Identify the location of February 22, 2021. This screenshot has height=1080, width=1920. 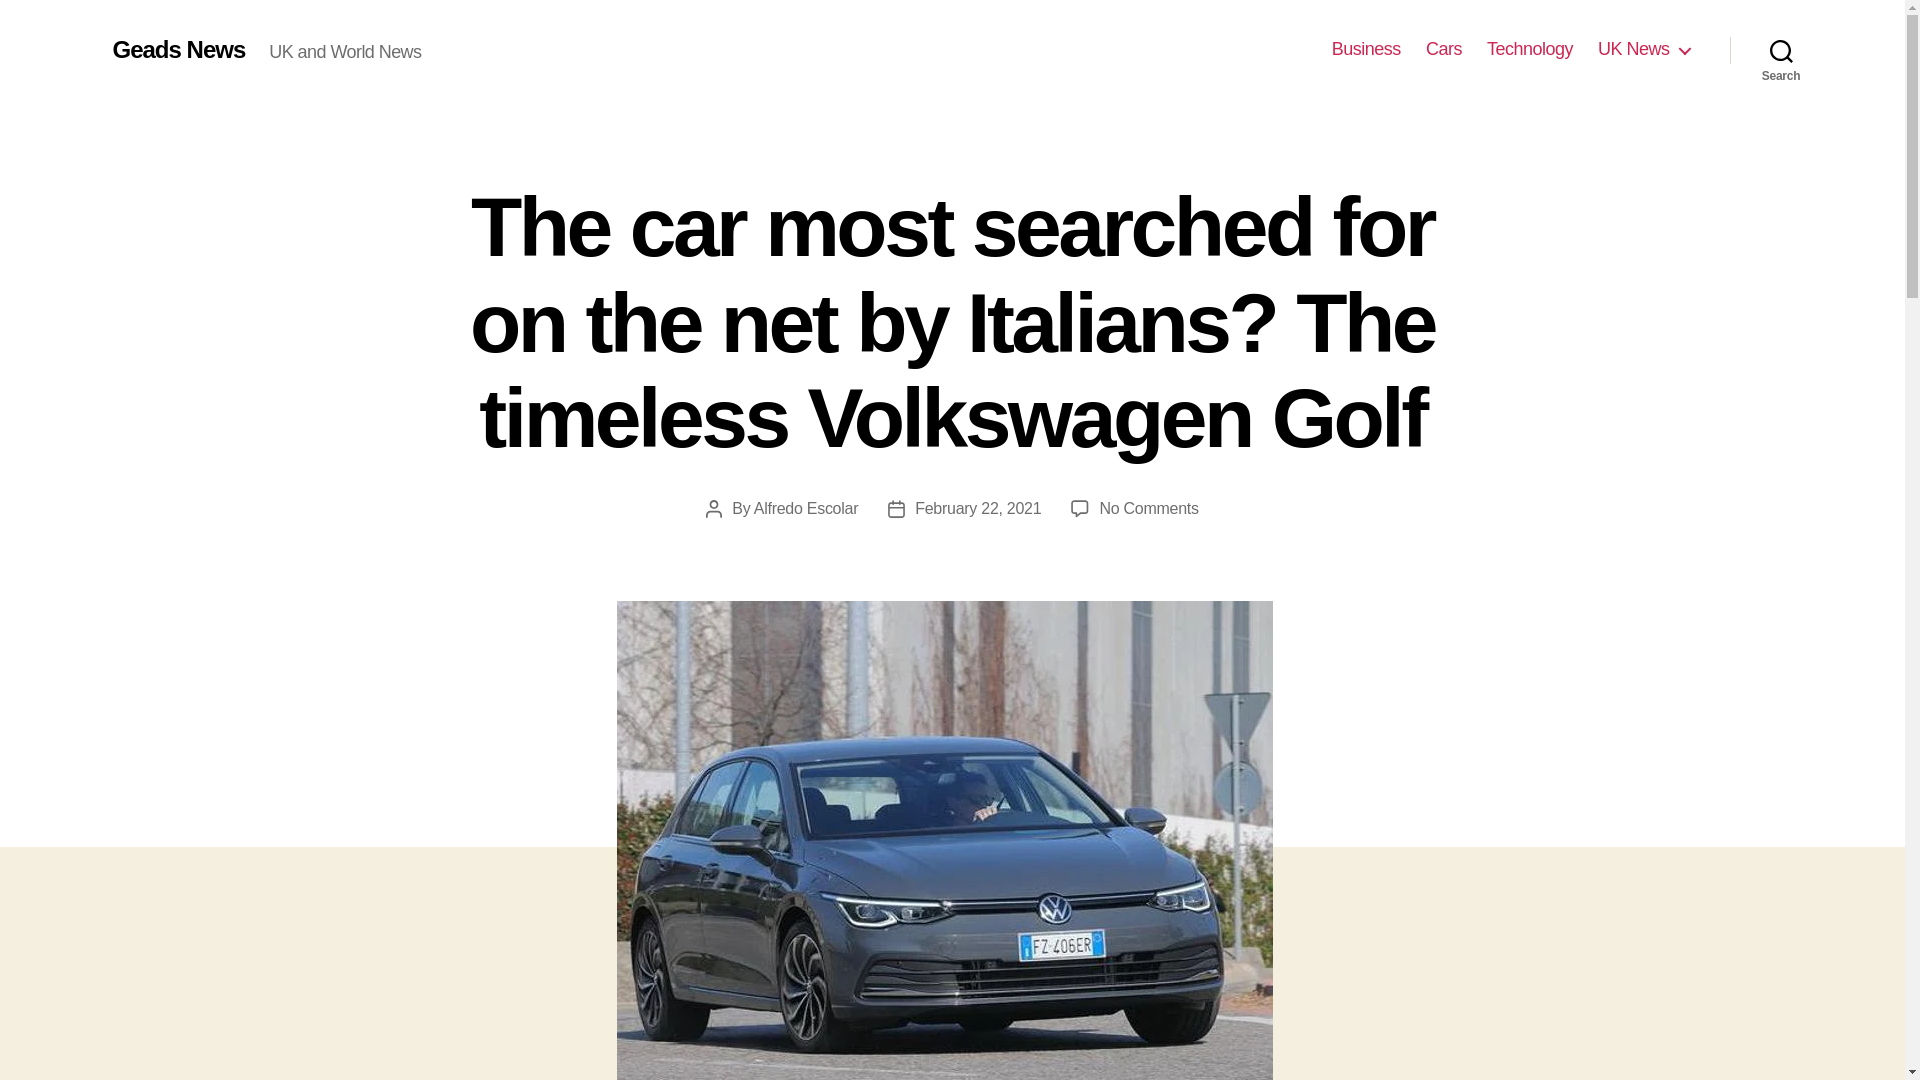
(978, 508).